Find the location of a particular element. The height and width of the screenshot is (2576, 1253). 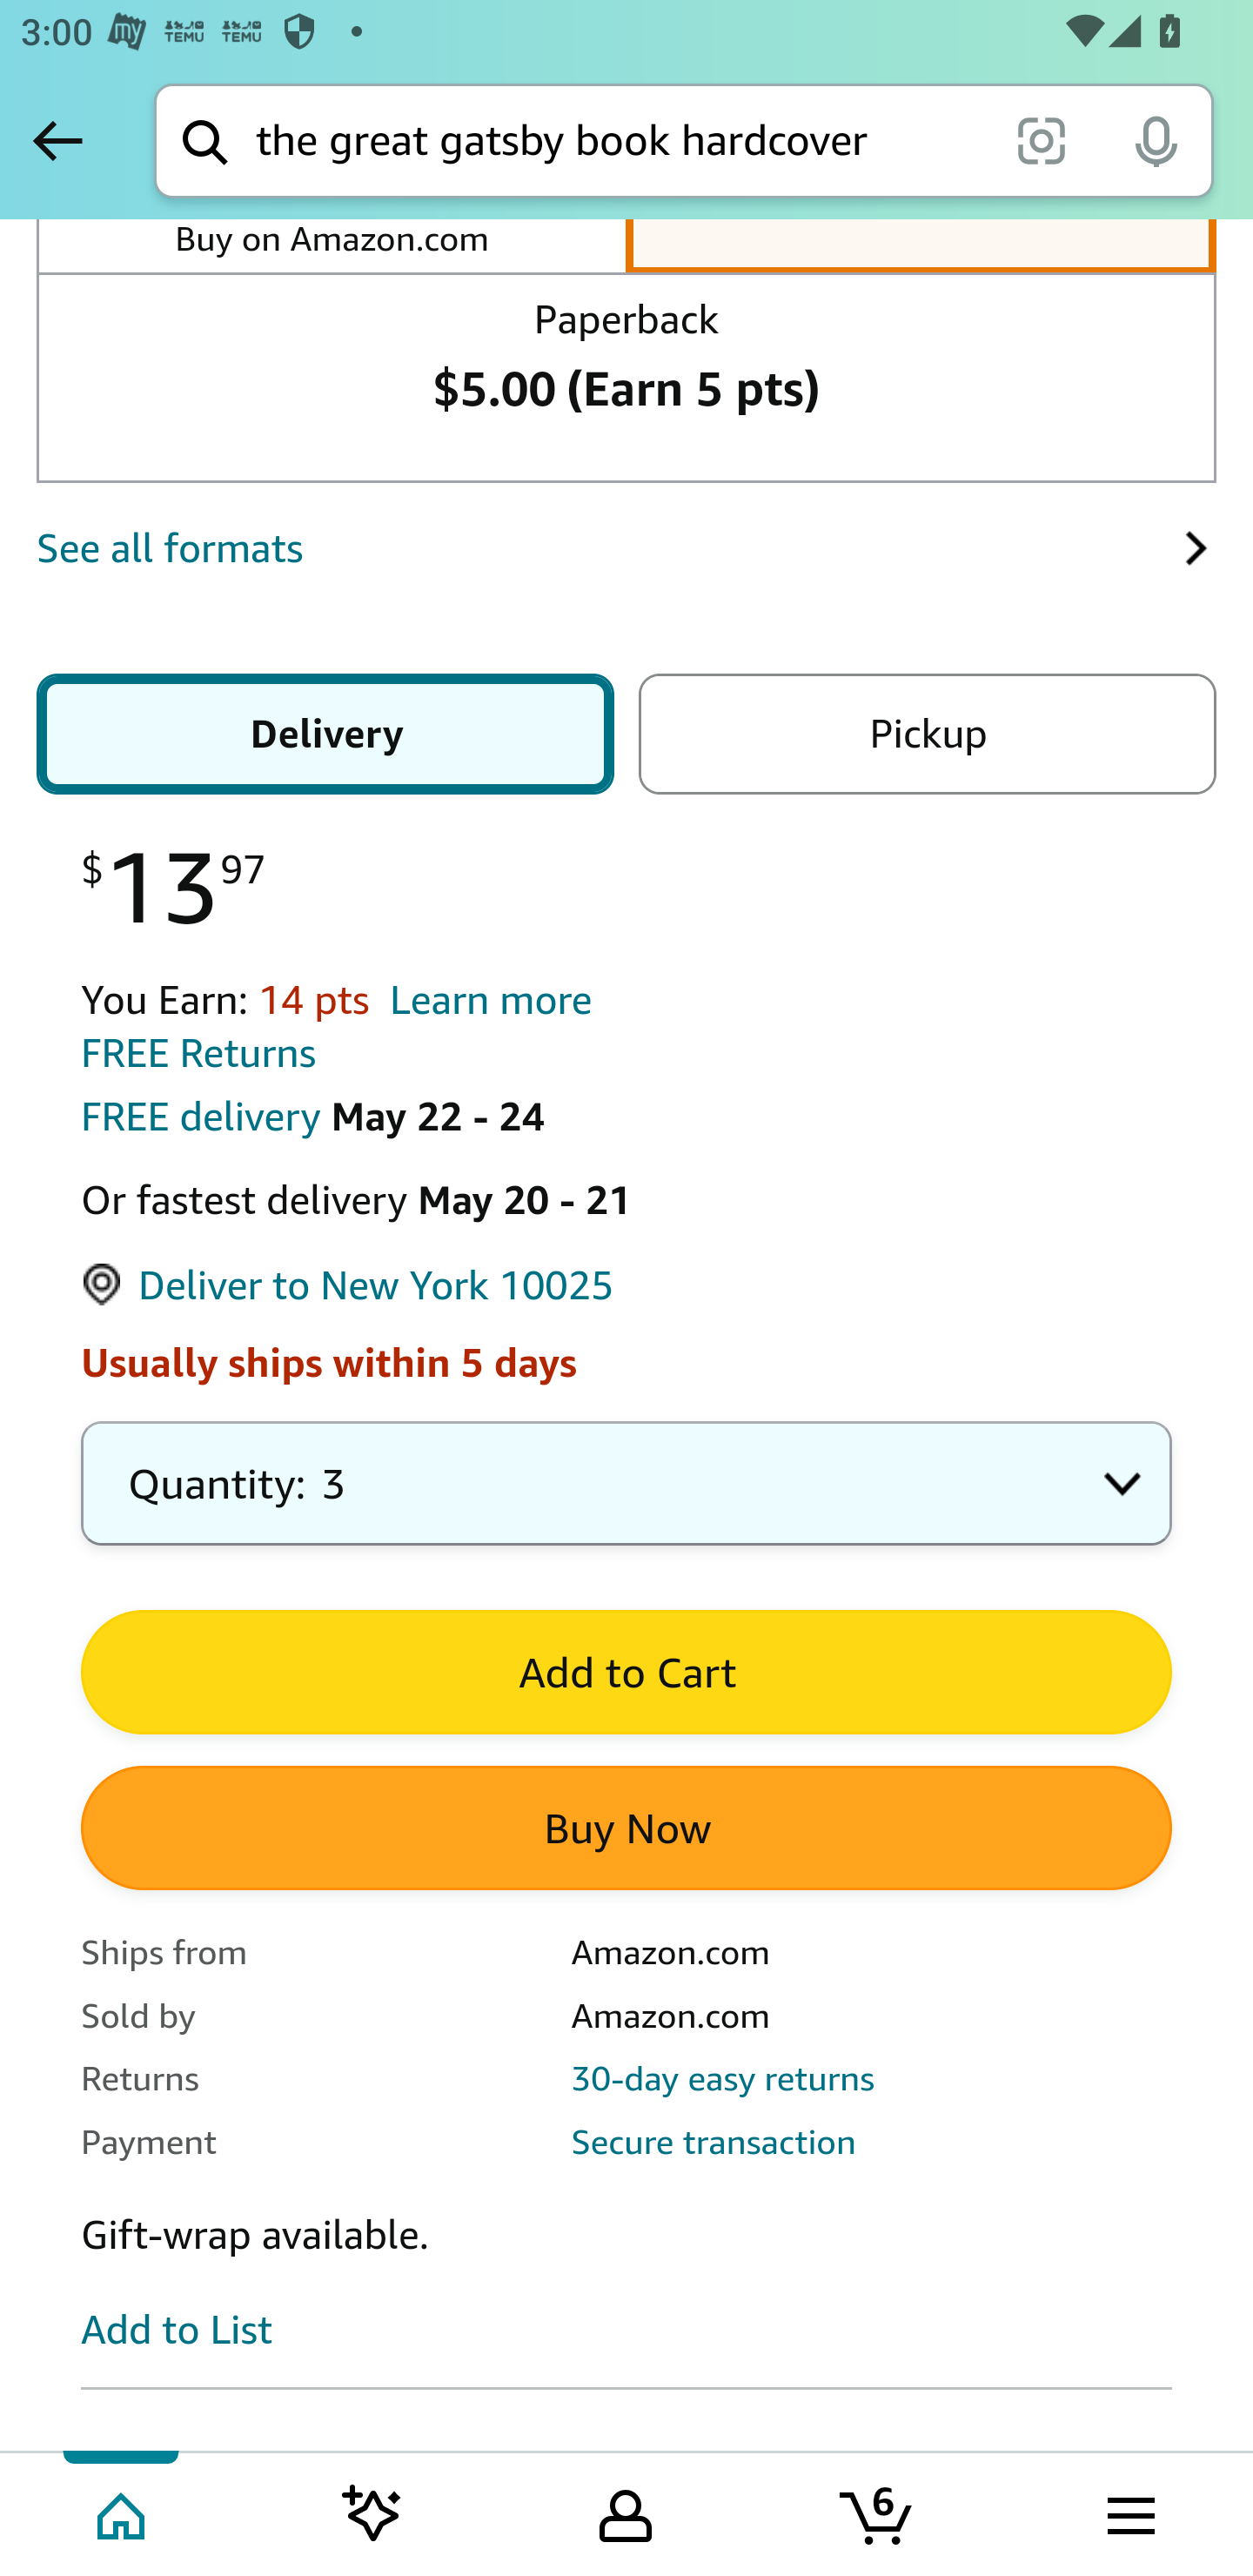

Browse menu Tab 5 of 5 is located at coordinates (1129, 2512).